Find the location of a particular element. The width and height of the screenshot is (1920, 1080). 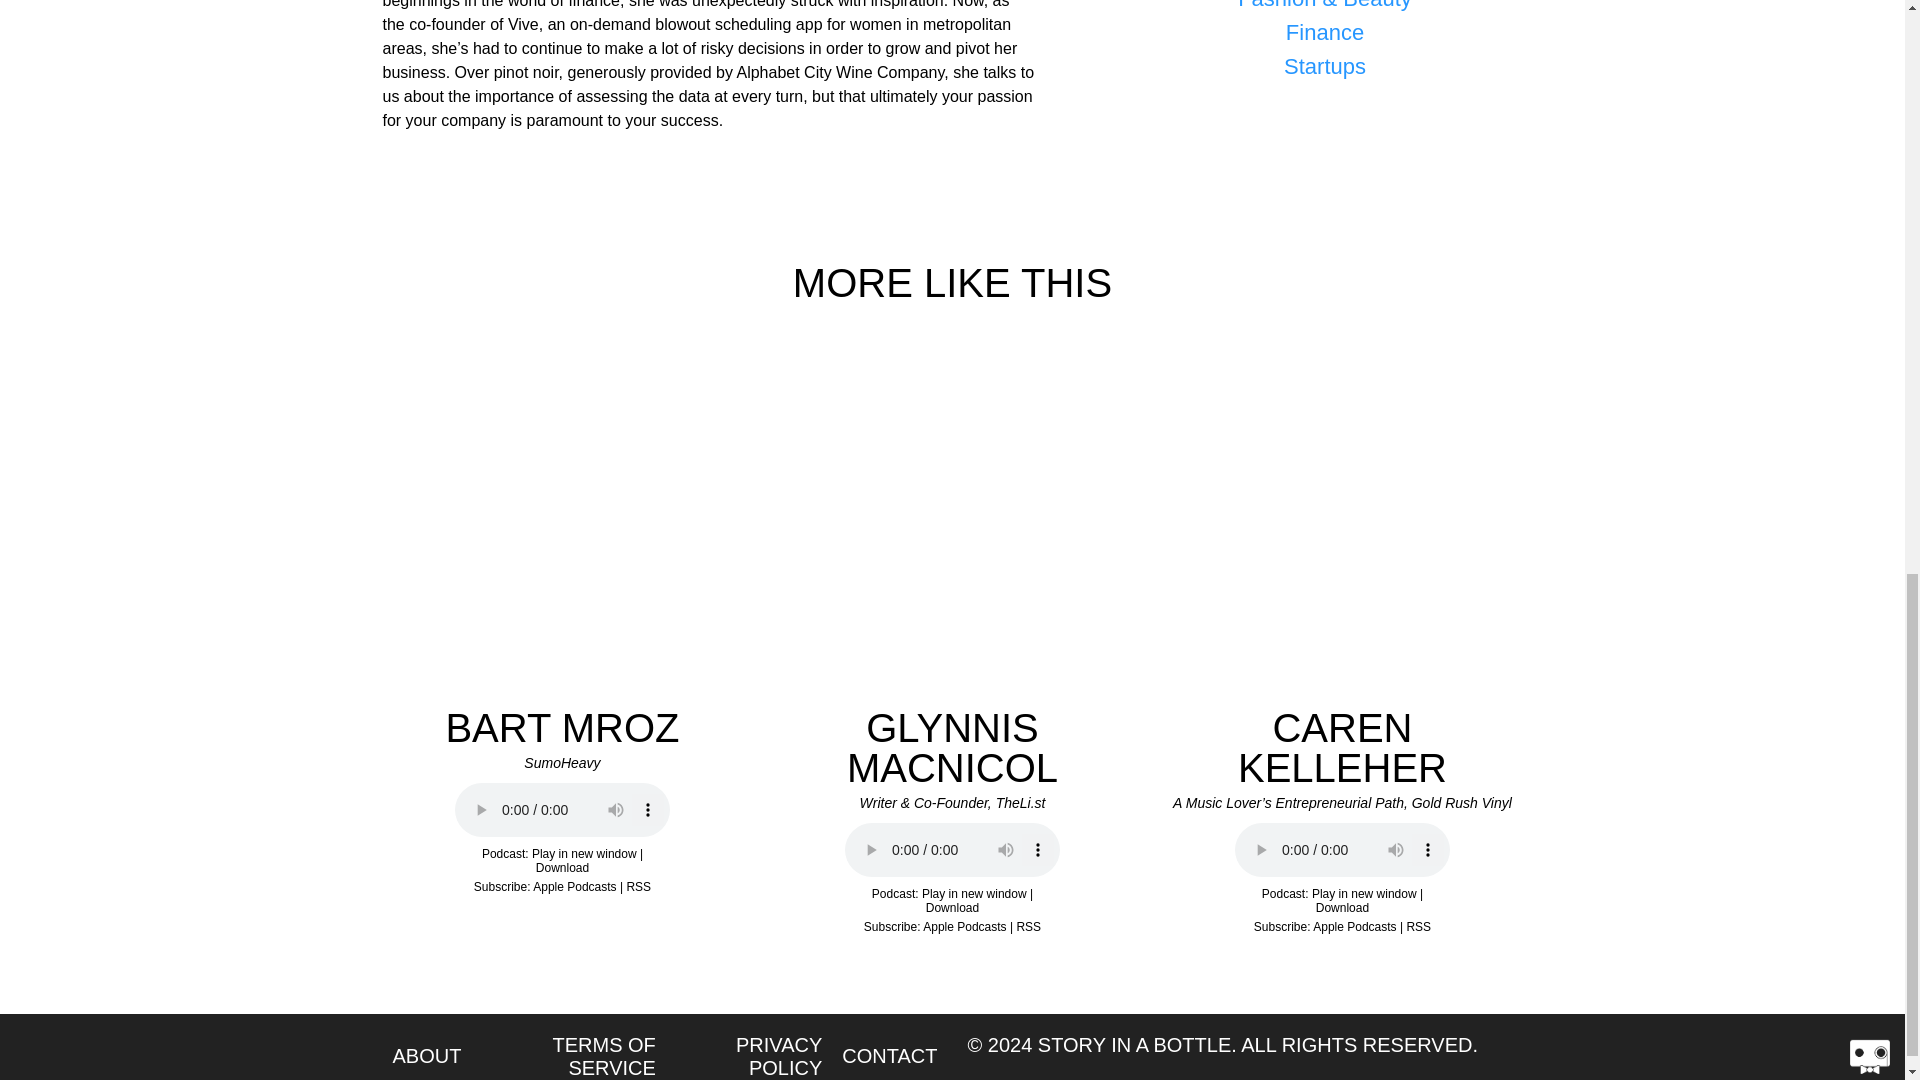

Play in new window is located at coordinates (584, 853).